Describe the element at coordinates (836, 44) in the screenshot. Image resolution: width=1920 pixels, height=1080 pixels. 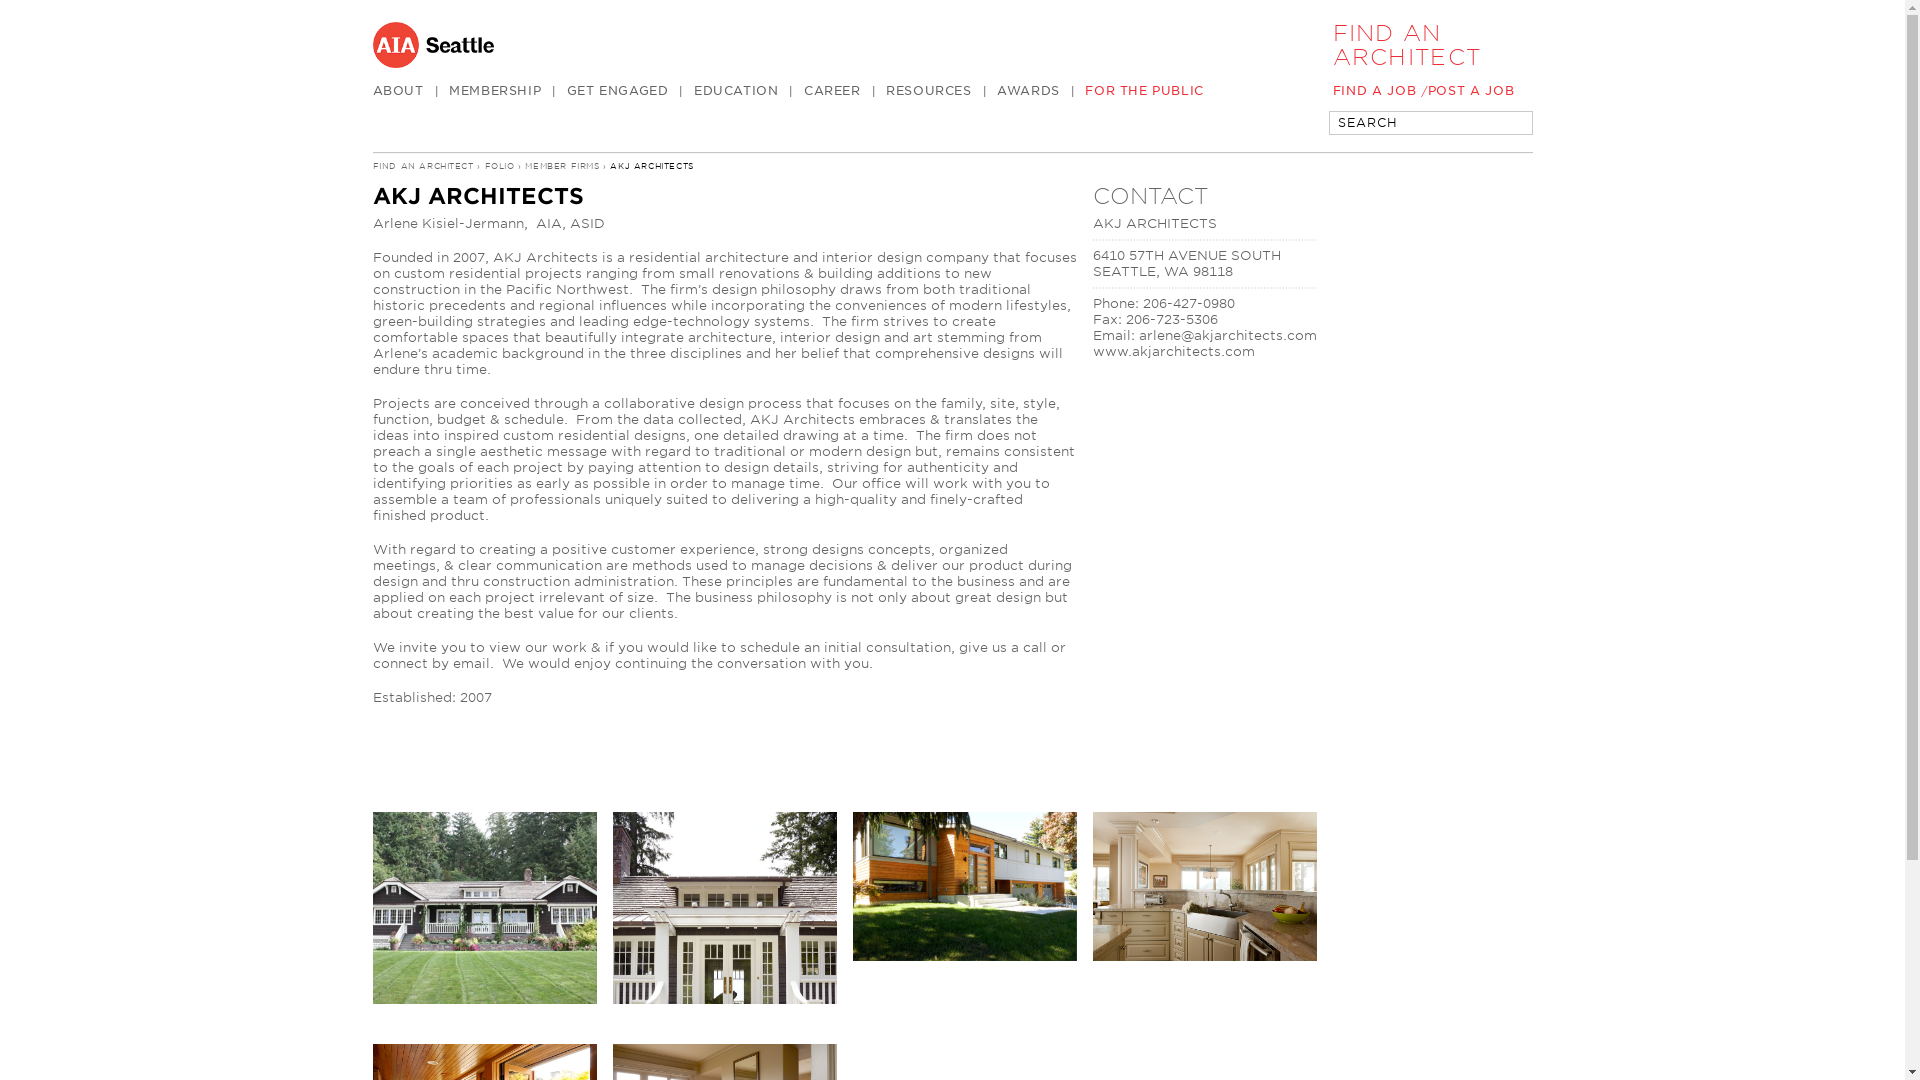
I see `AIA Seattle` at that location.